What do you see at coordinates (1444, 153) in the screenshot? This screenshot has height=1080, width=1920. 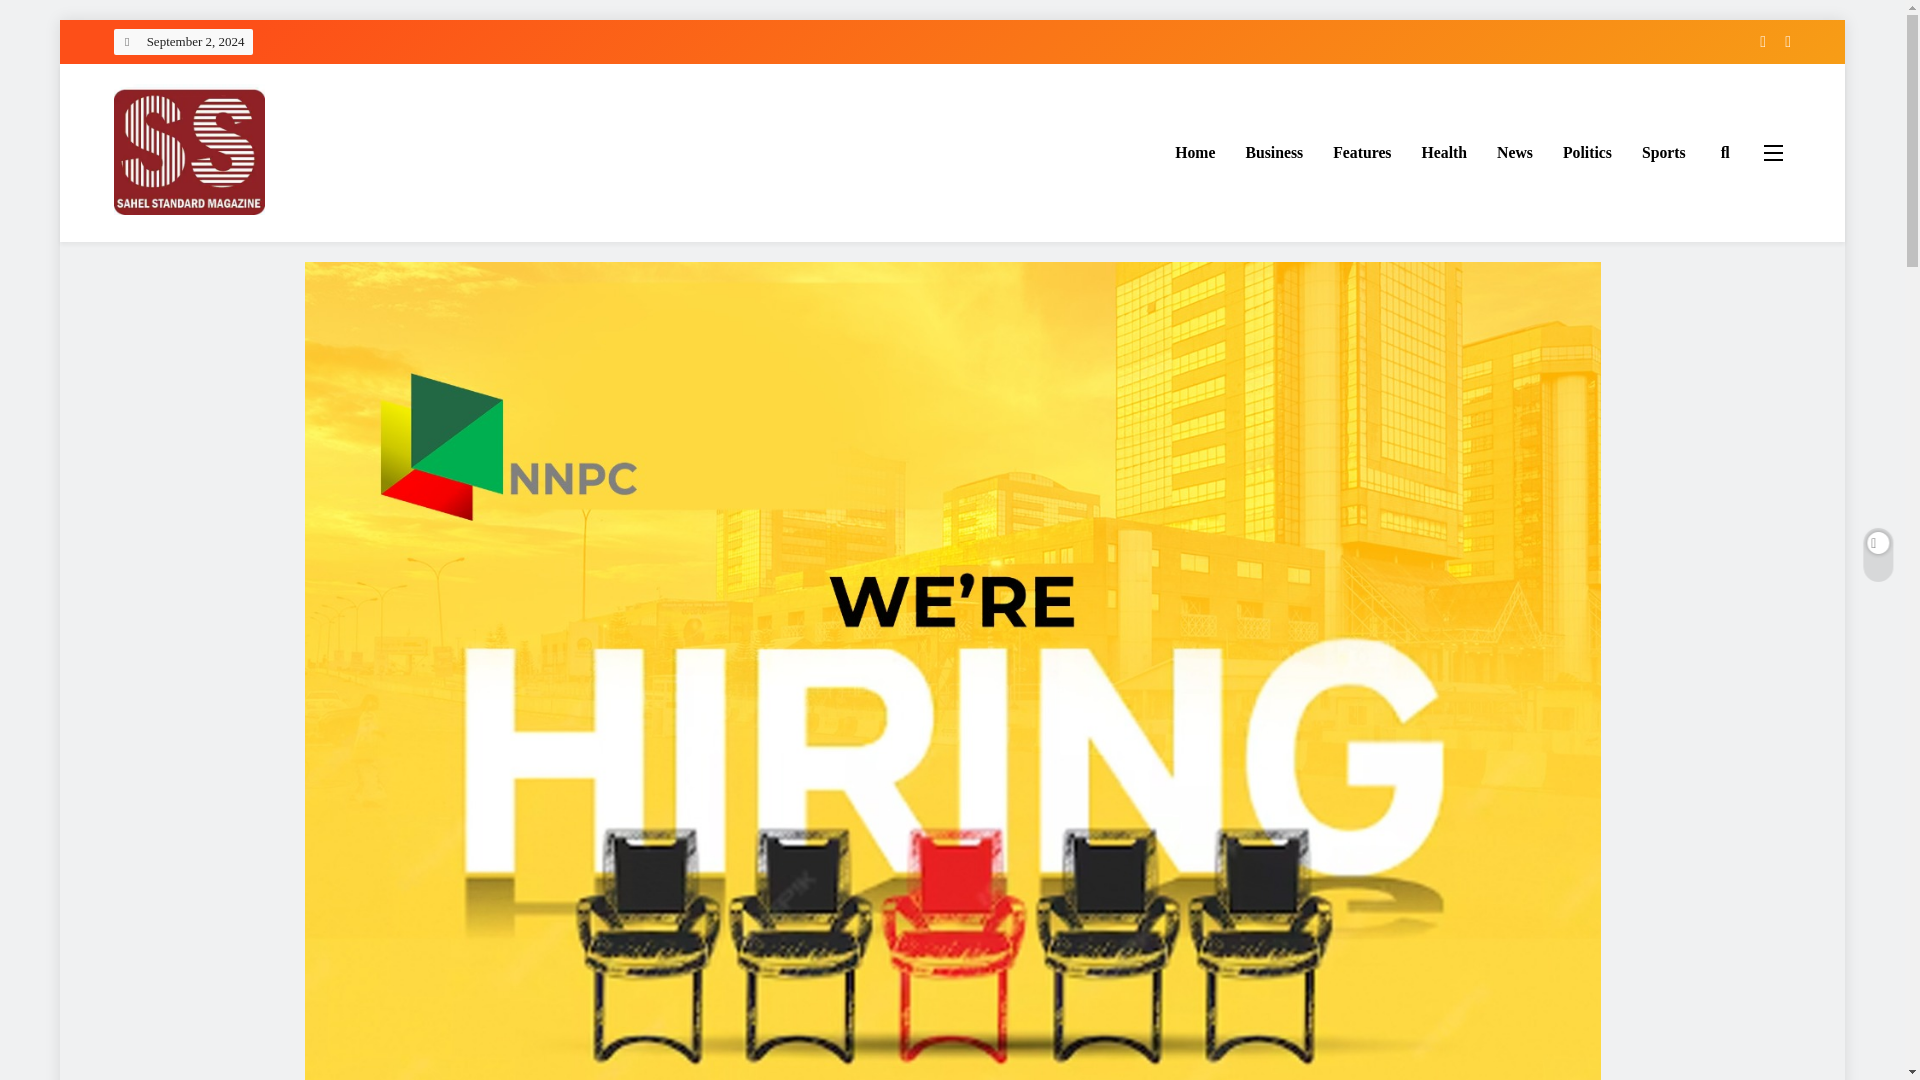 I see `Health` at bounding box center [1444, 153].